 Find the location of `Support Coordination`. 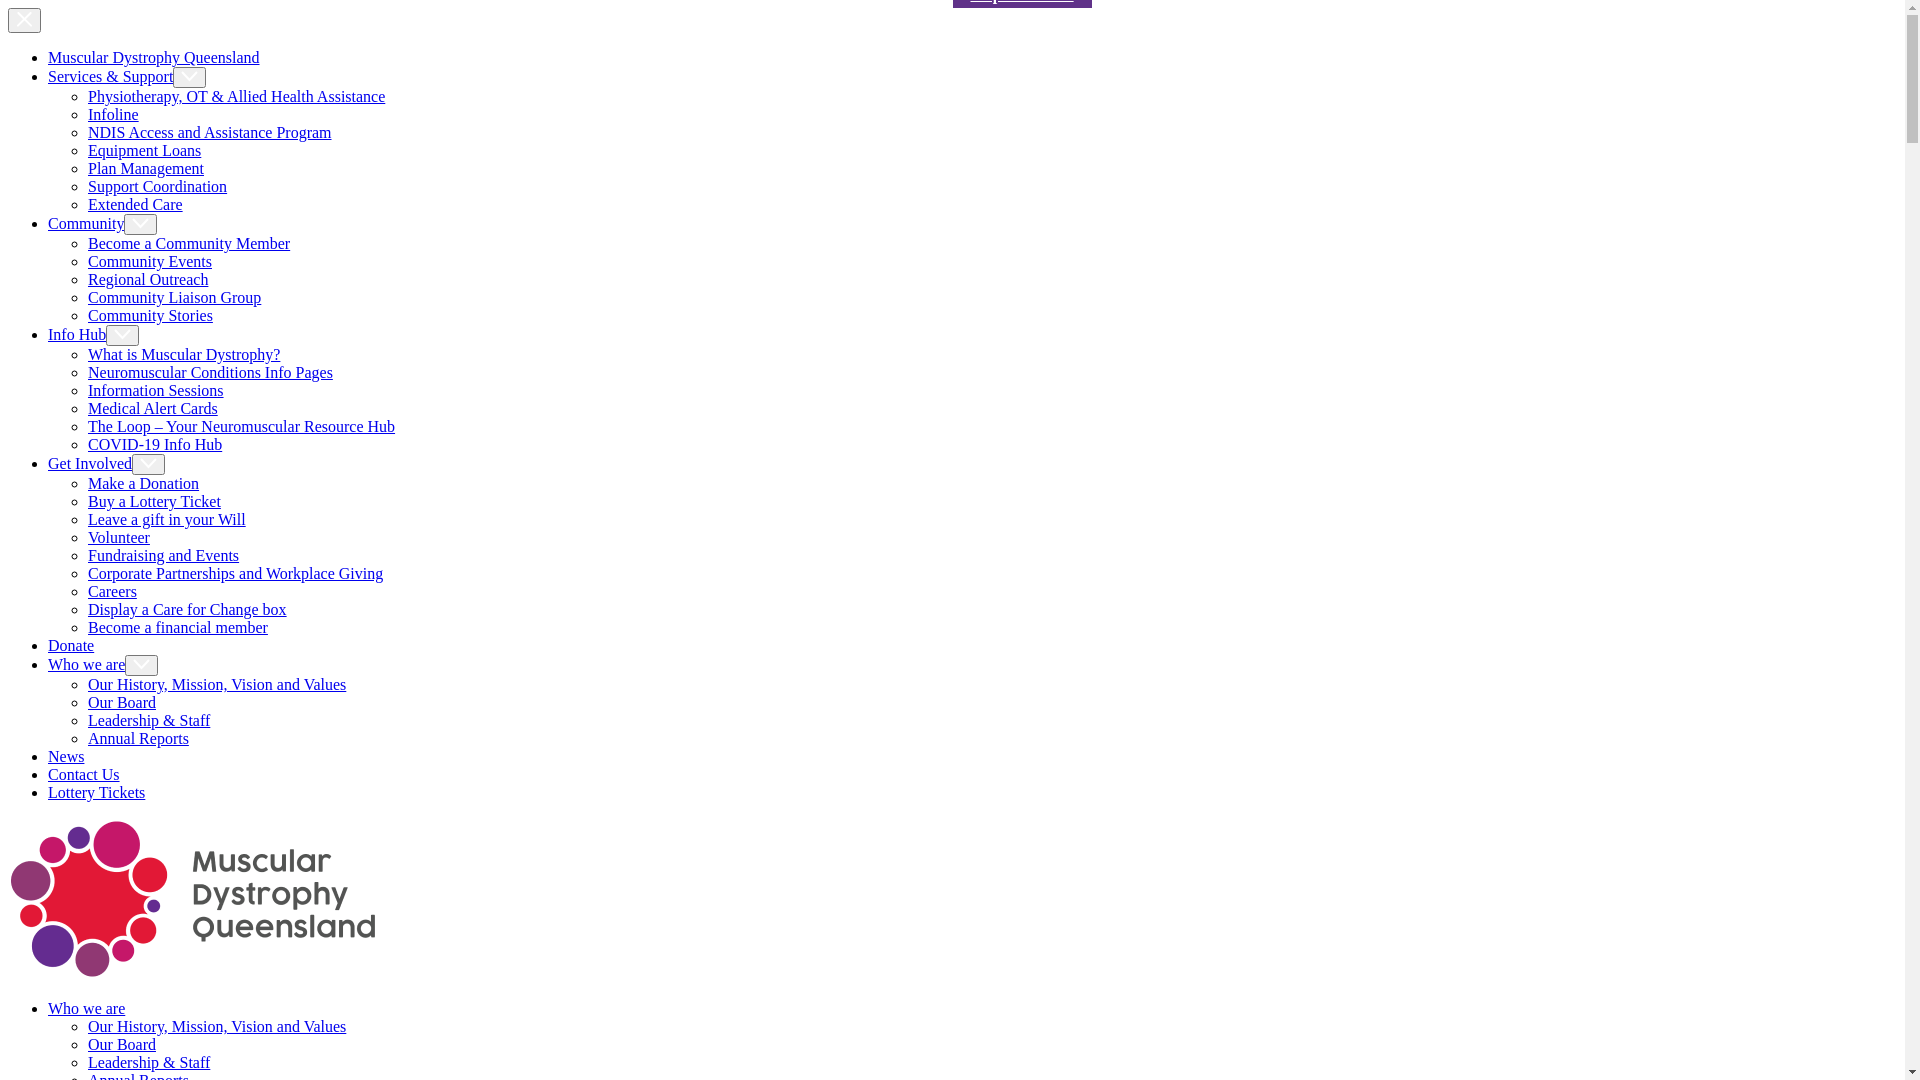

Support Coordination is located at coordinates (158, 186).